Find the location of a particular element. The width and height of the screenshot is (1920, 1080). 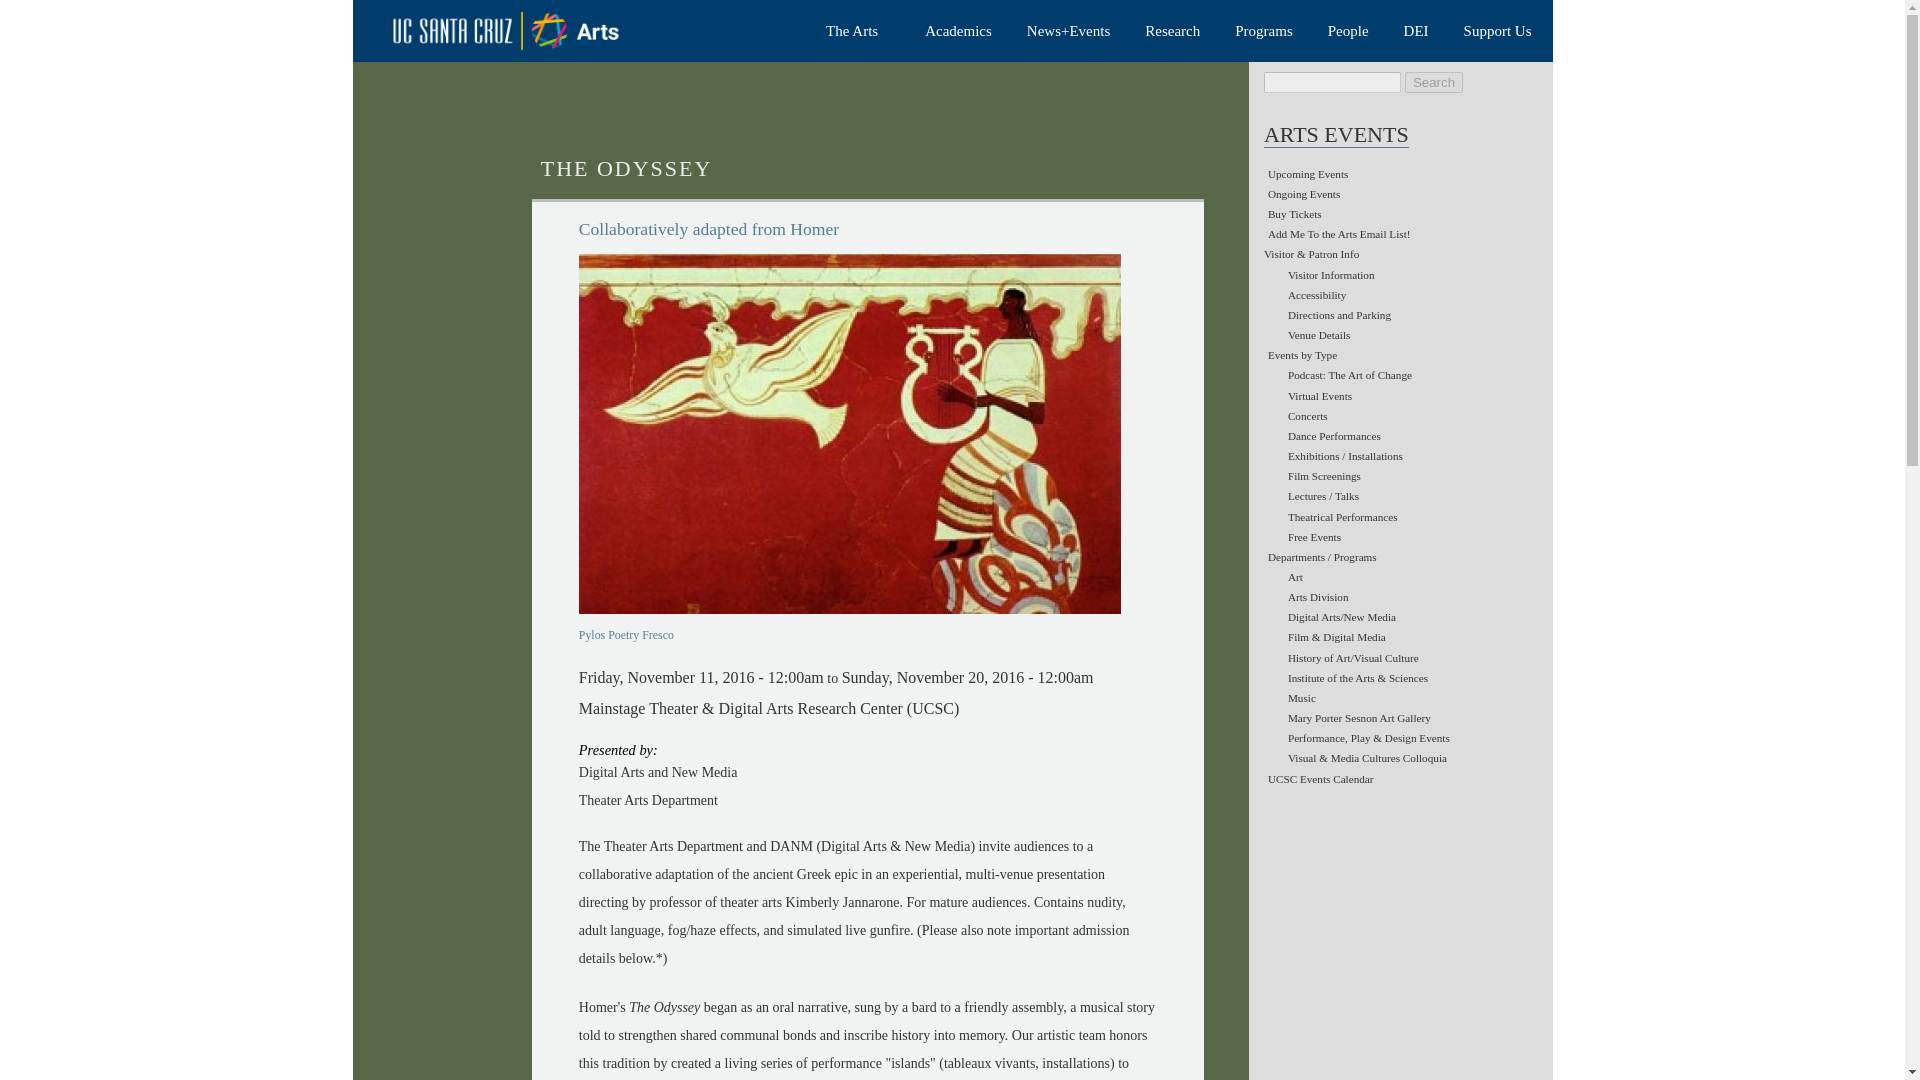

Support Us is located at coordinates (1501, 31).